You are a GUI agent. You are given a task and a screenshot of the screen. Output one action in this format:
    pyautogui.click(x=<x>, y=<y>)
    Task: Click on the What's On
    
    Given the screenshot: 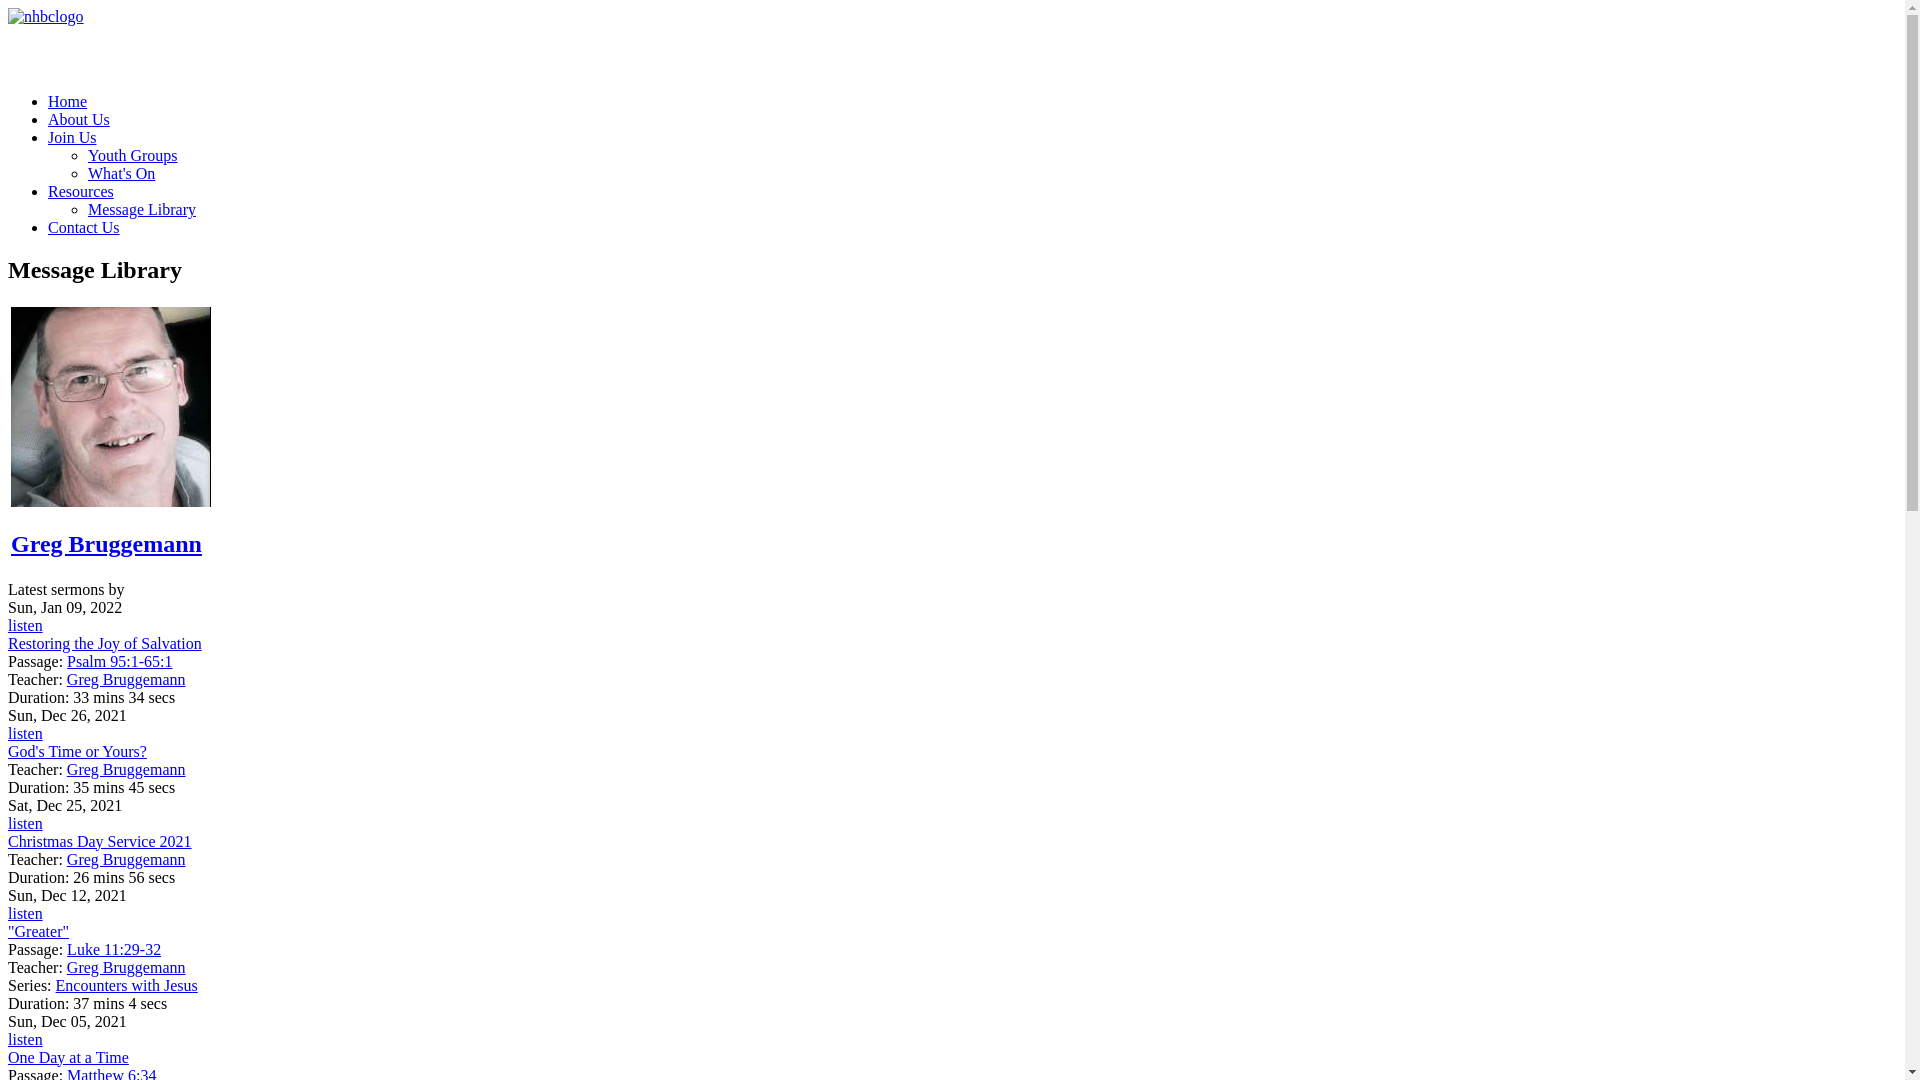 What is the action you would take?
    pyautogui.click(x=122, y=174)
    